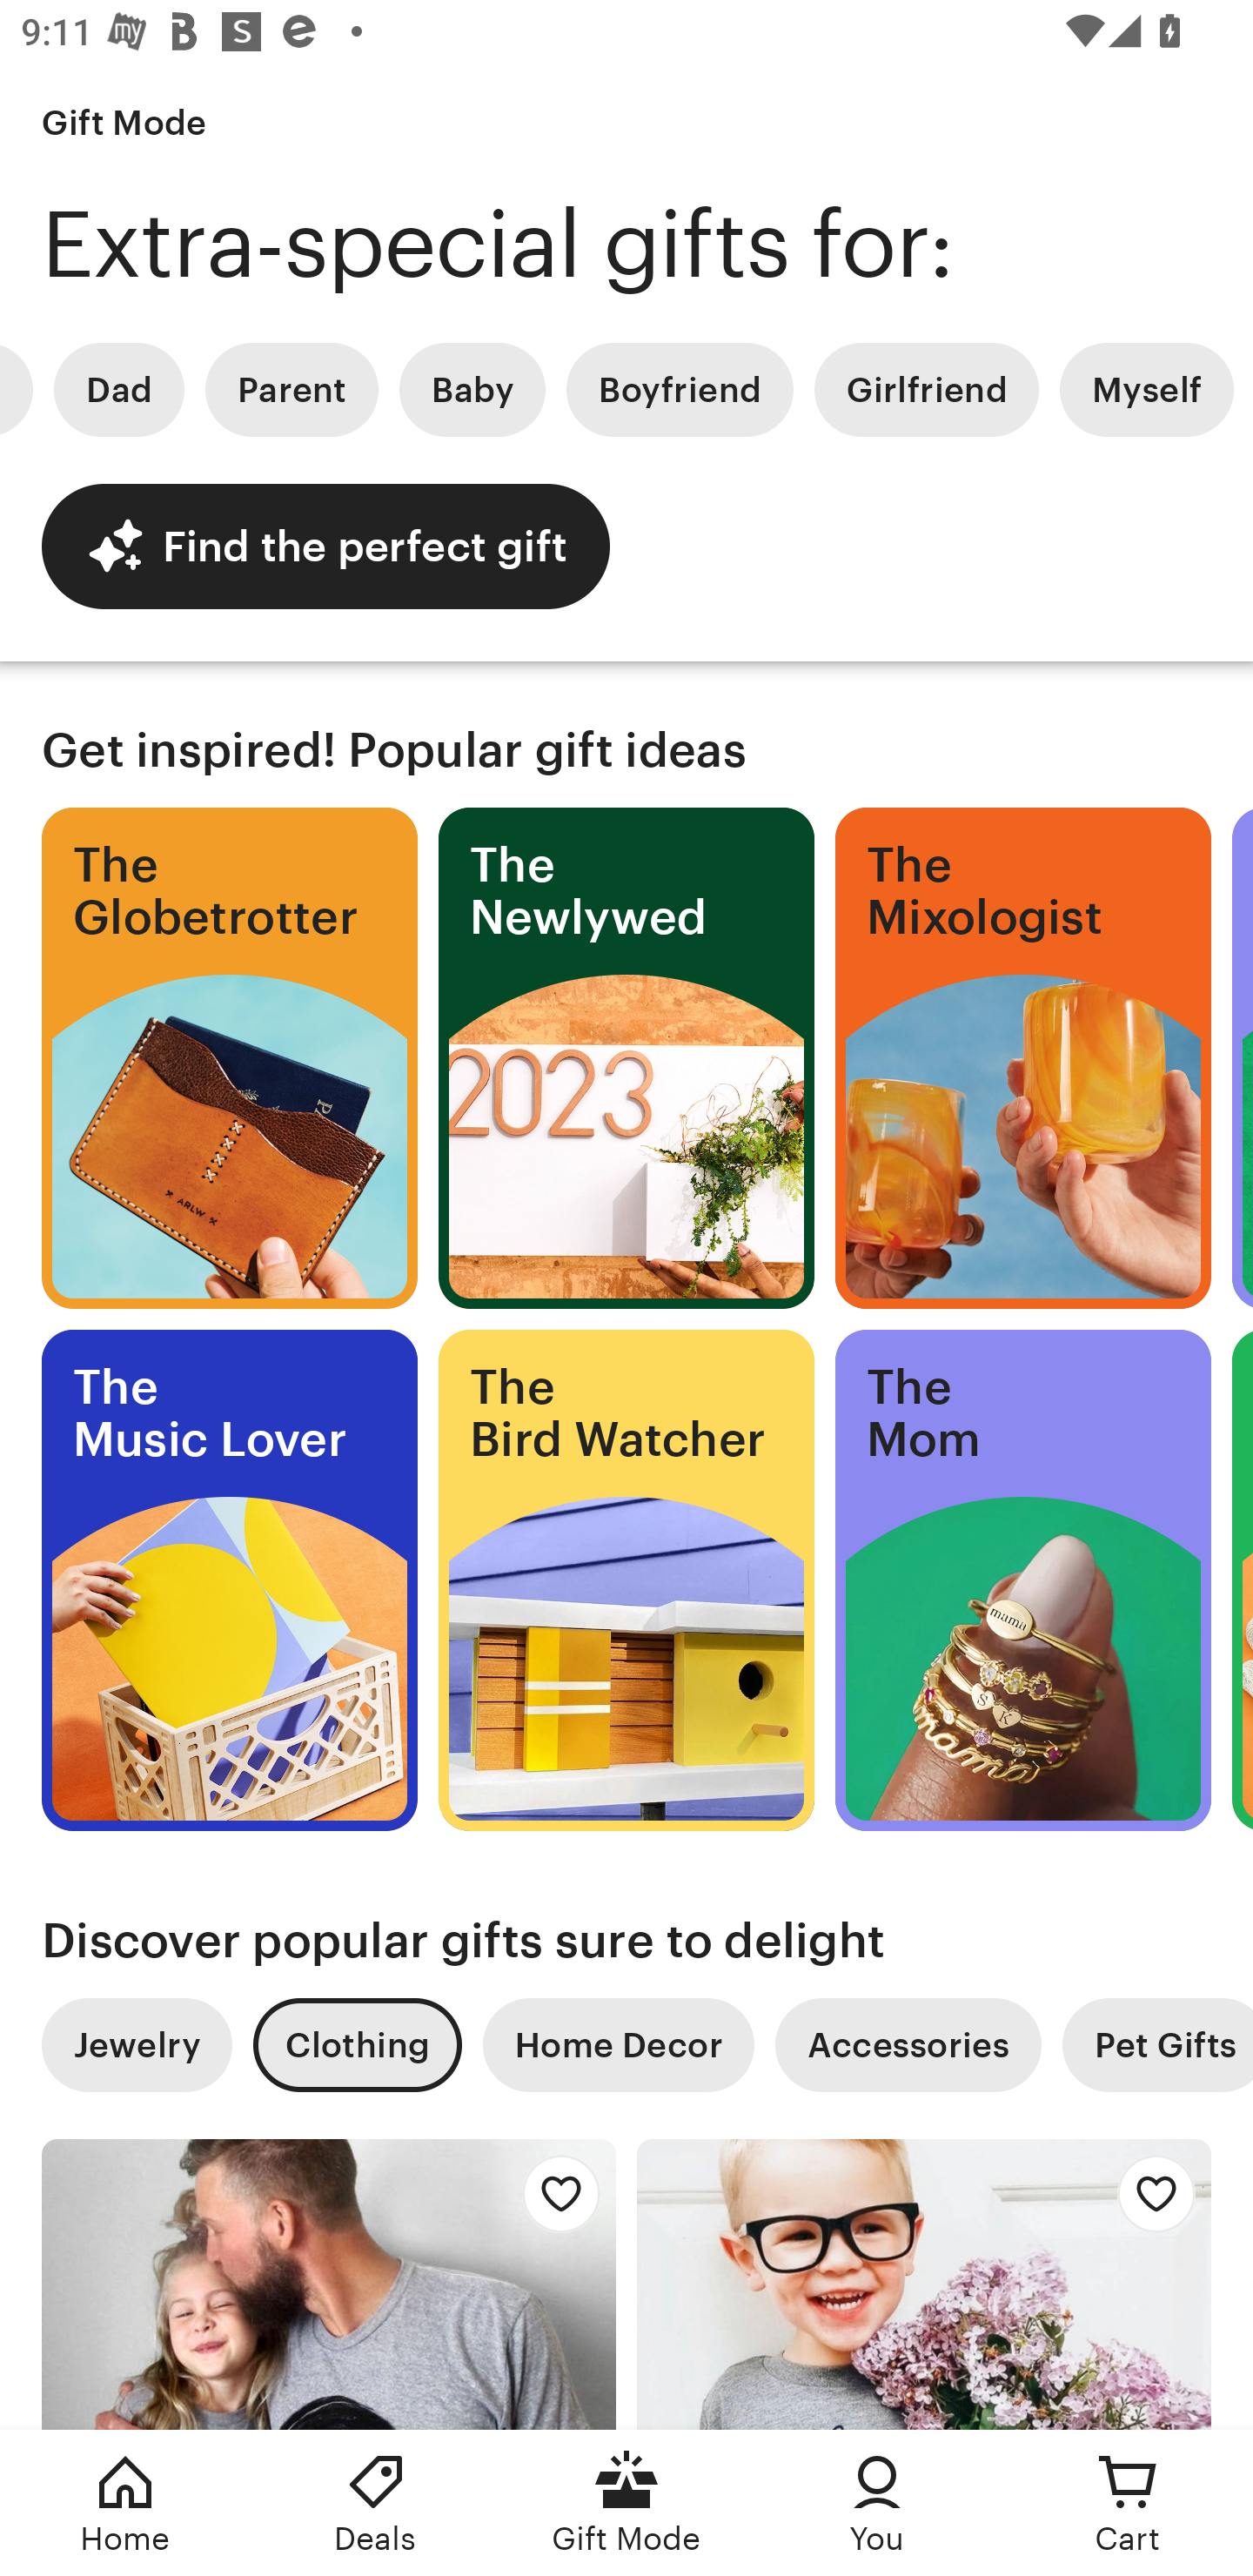 The image size is (1253, 2576). What do you see at coordinates (357, 2045) in the screenshot?
I see `Clothing` at bounding box center [357, 2045].